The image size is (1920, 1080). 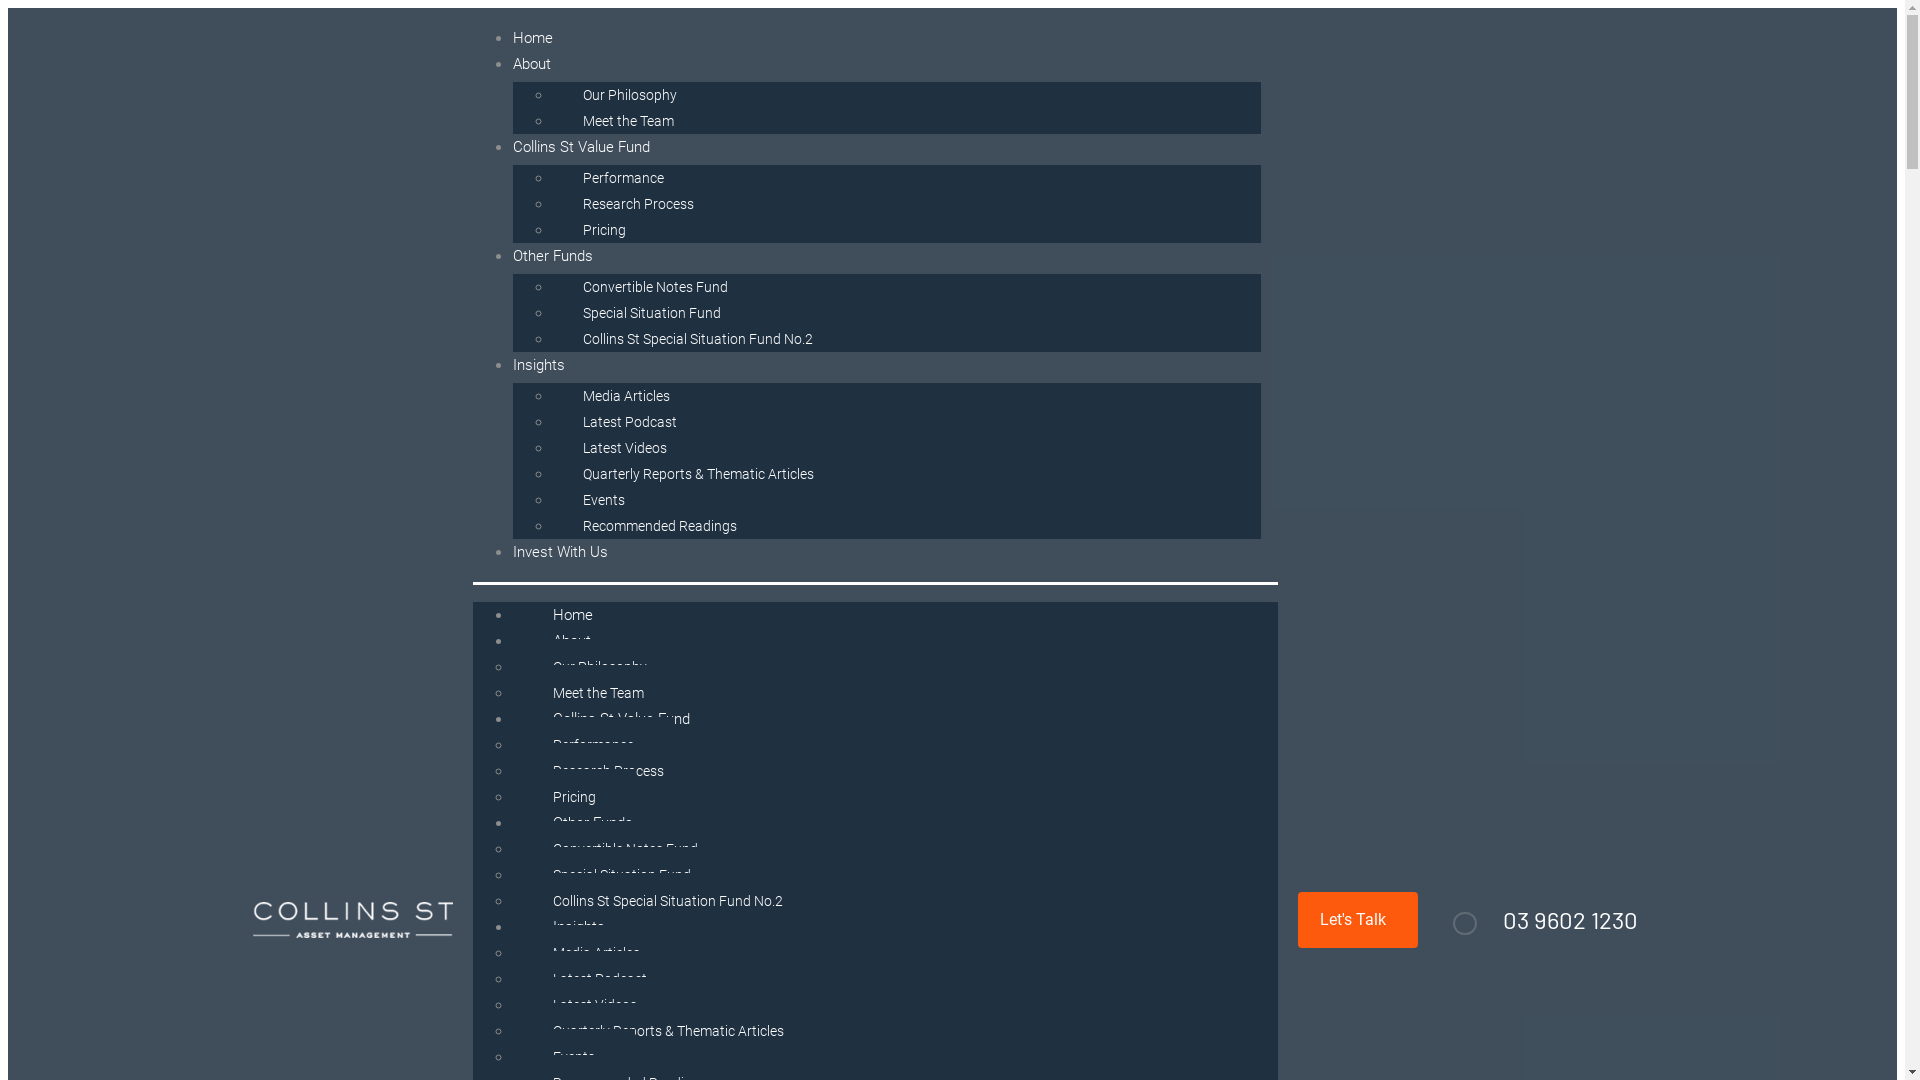 I want to click on Events, so click(x=603, y=500).